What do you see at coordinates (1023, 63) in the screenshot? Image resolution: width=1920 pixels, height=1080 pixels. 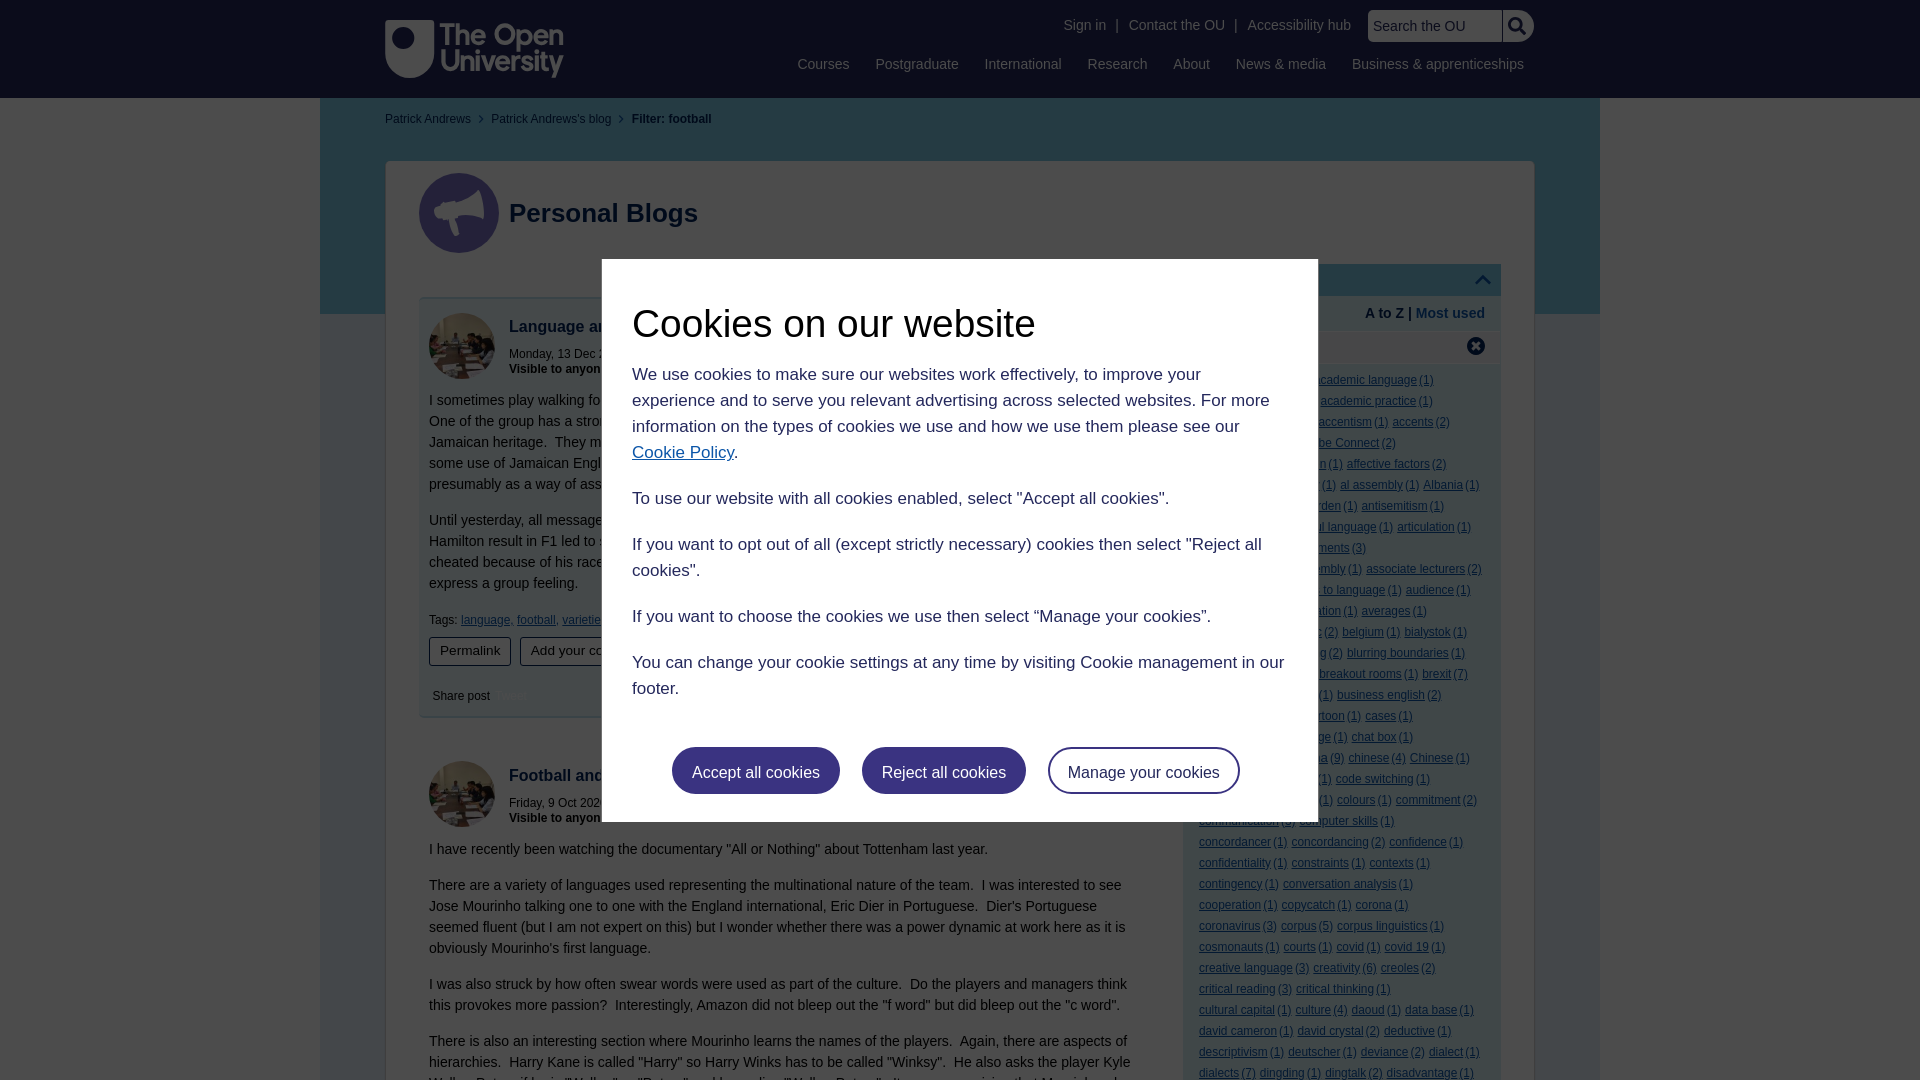 I see `International` at bounding box center [1023, 63].